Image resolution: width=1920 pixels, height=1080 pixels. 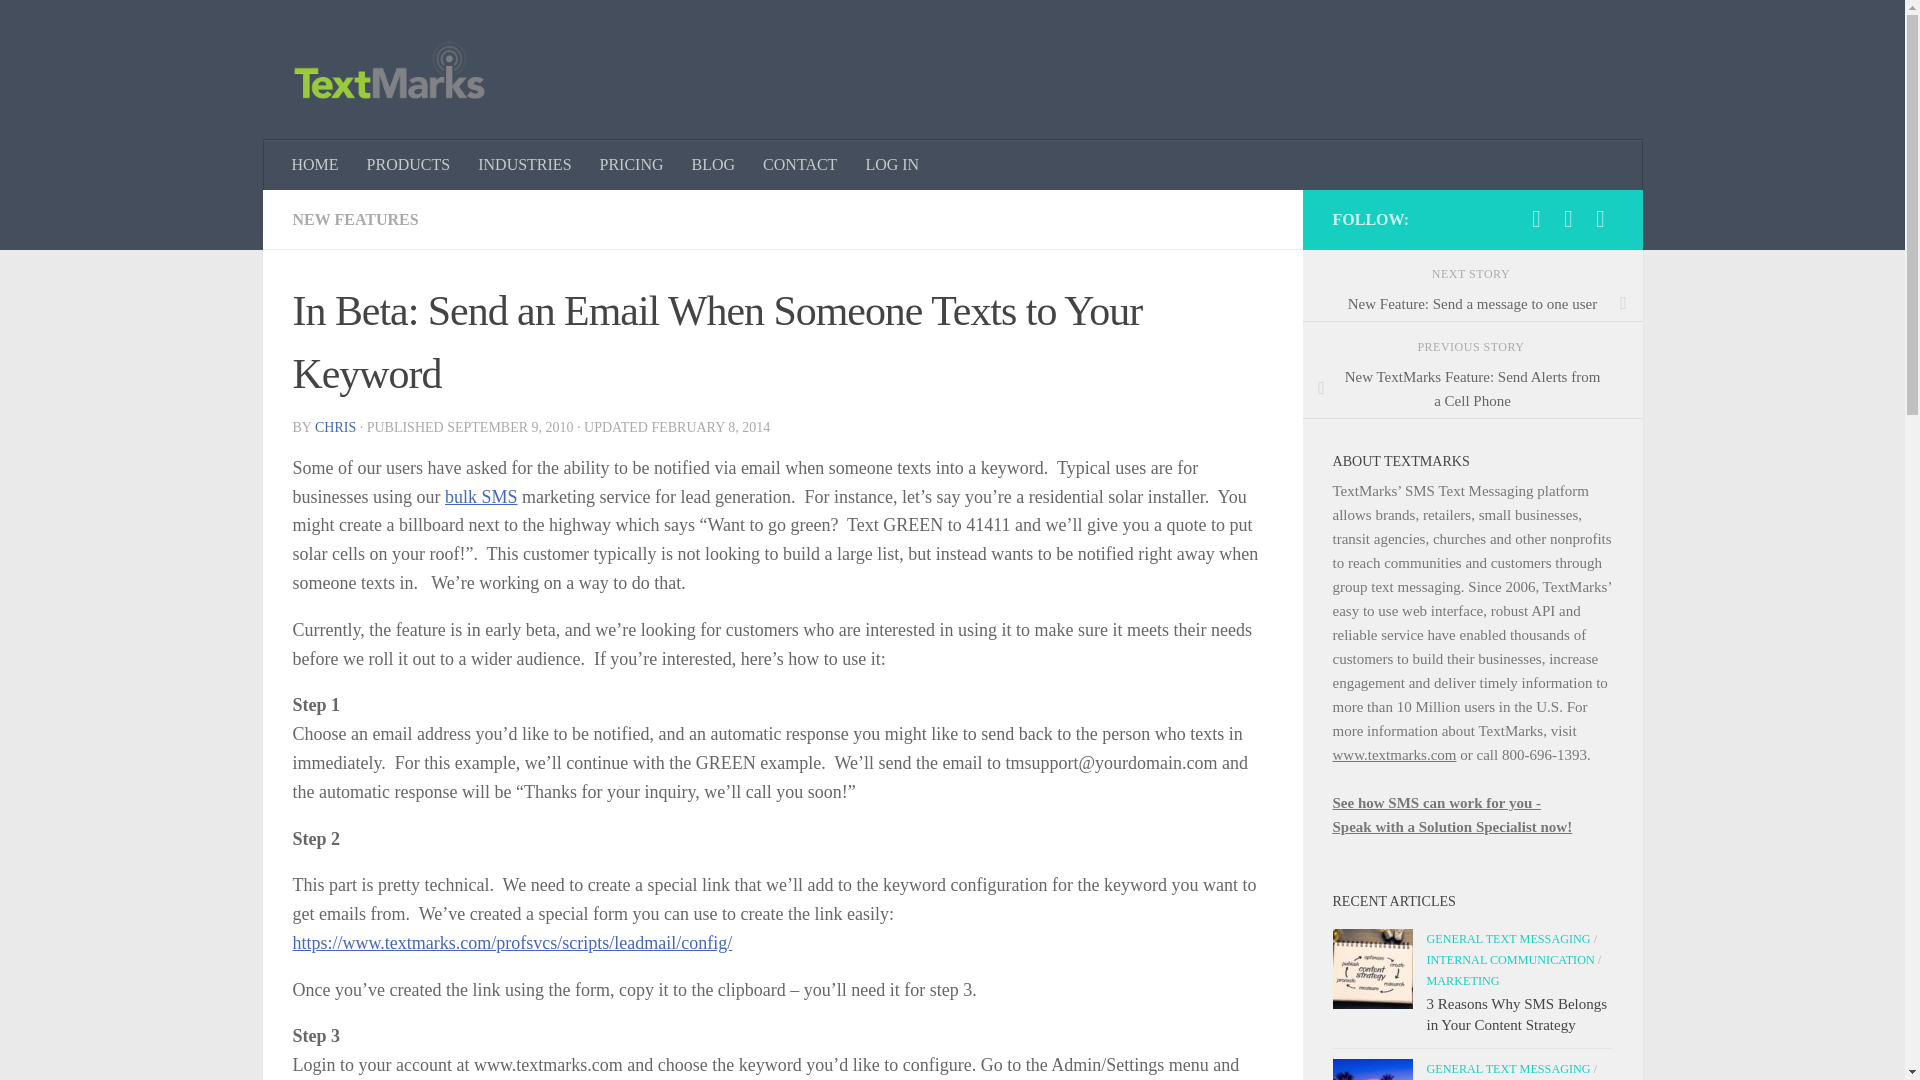 What do you see at coordinates (631, 165) in the screenshot?
I see `PRICING` at bounding box center [631, 165].